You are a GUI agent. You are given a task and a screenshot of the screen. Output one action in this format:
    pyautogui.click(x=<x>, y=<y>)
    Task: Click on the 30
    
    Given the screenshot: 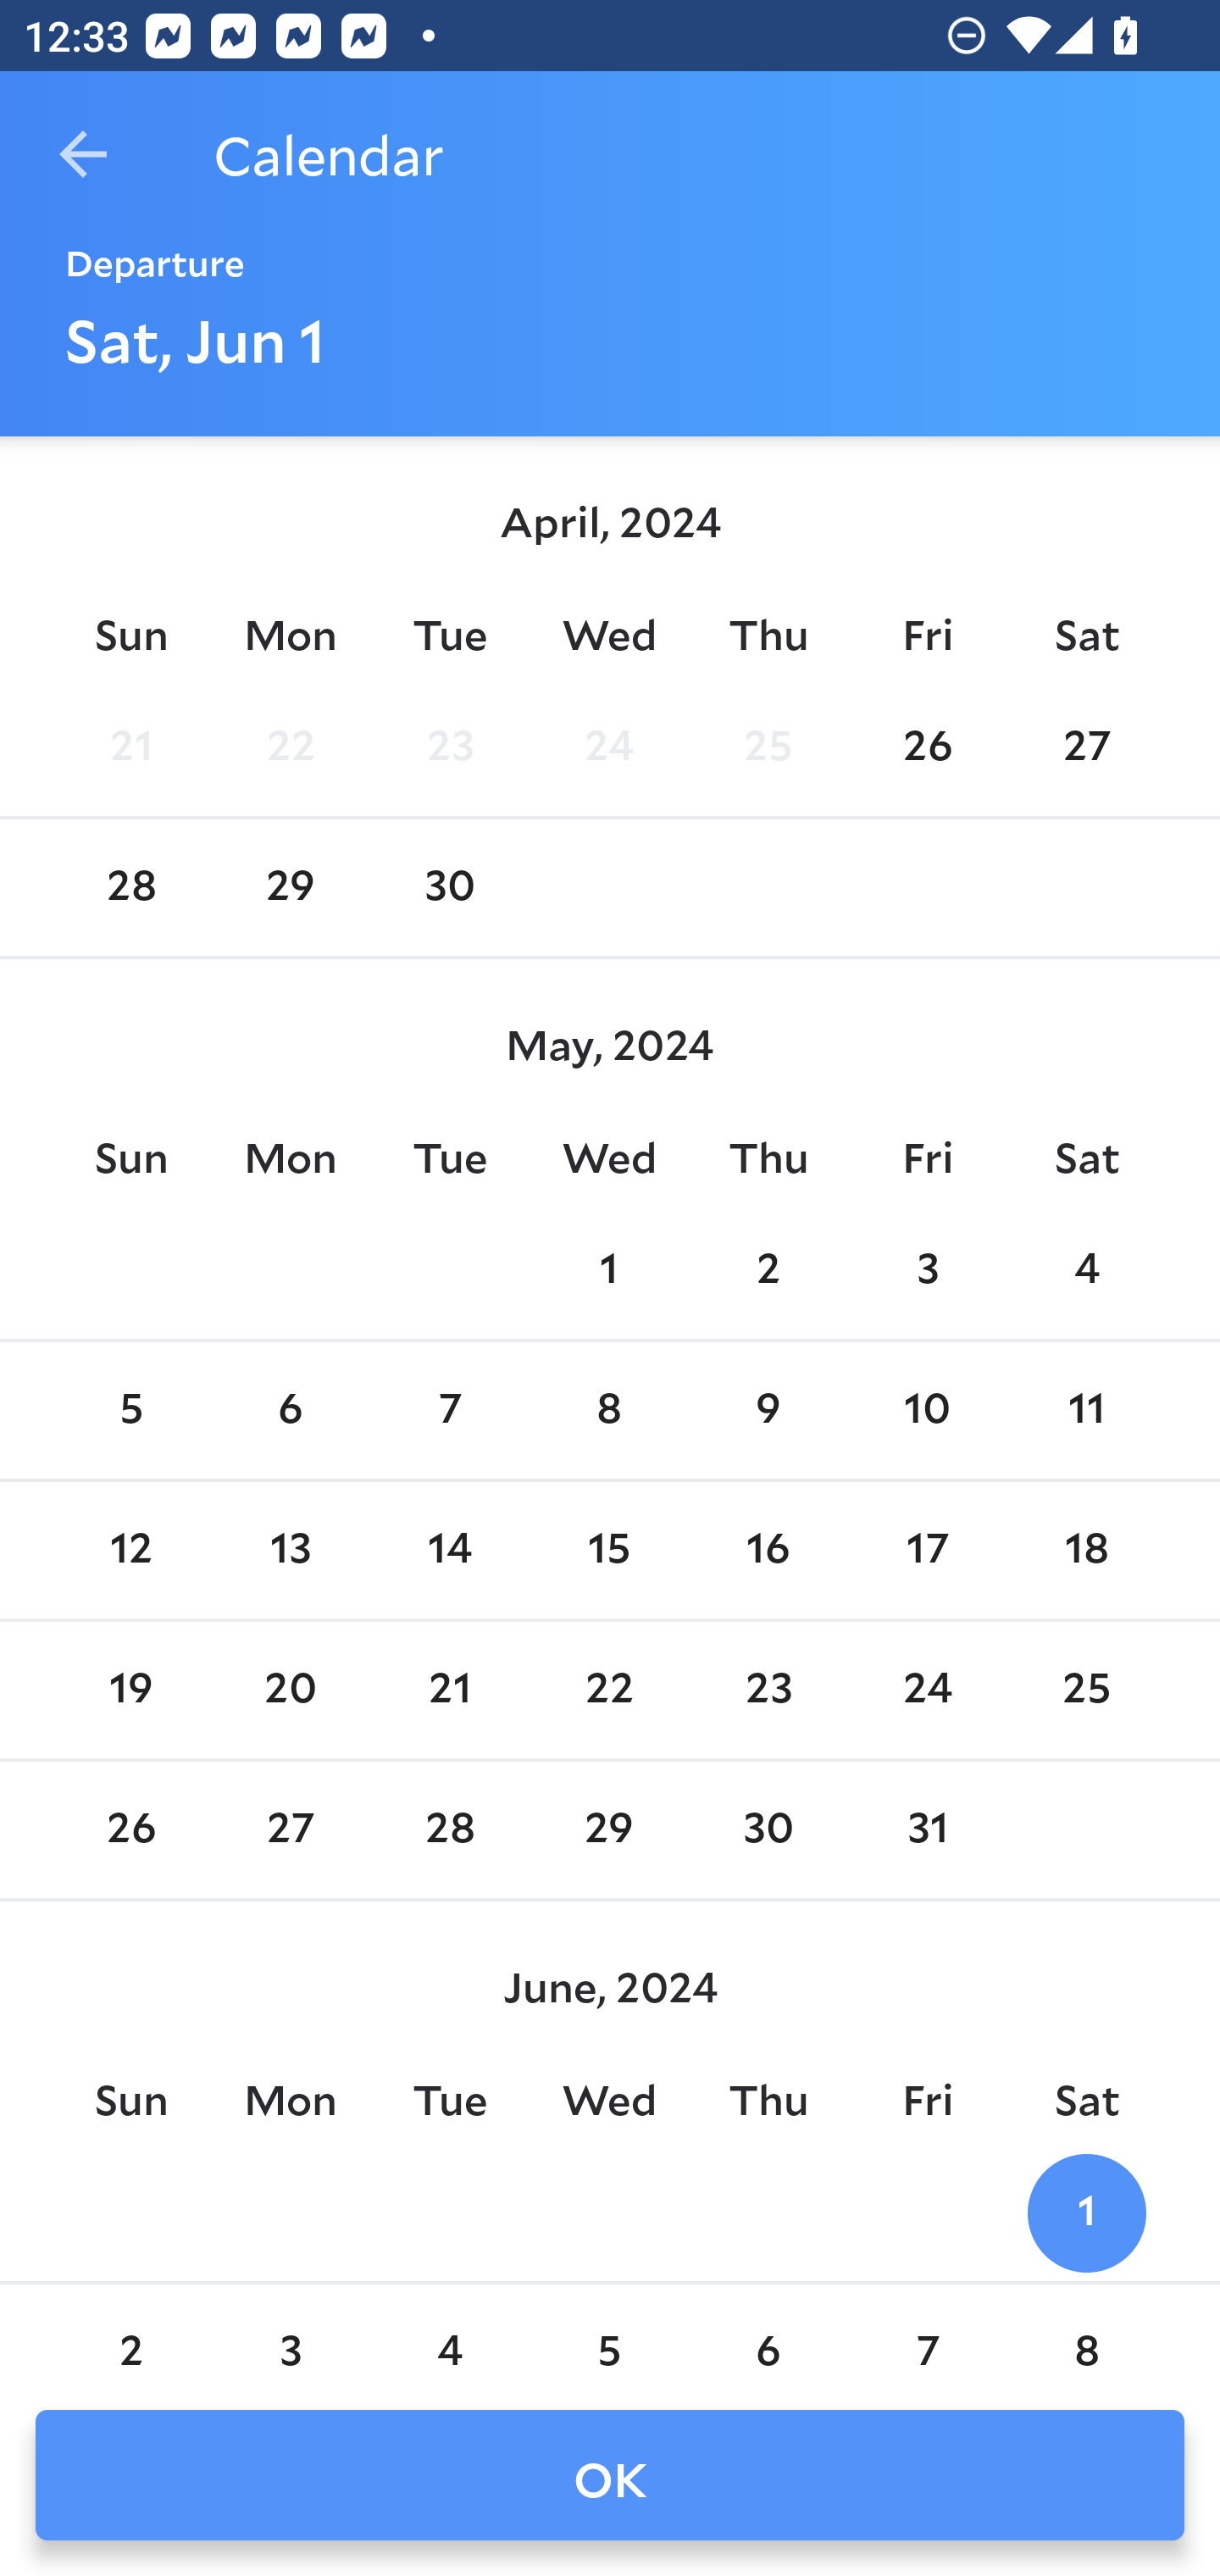 What is the action you would take?
    pyautogui.click(x=449, y=888)
    